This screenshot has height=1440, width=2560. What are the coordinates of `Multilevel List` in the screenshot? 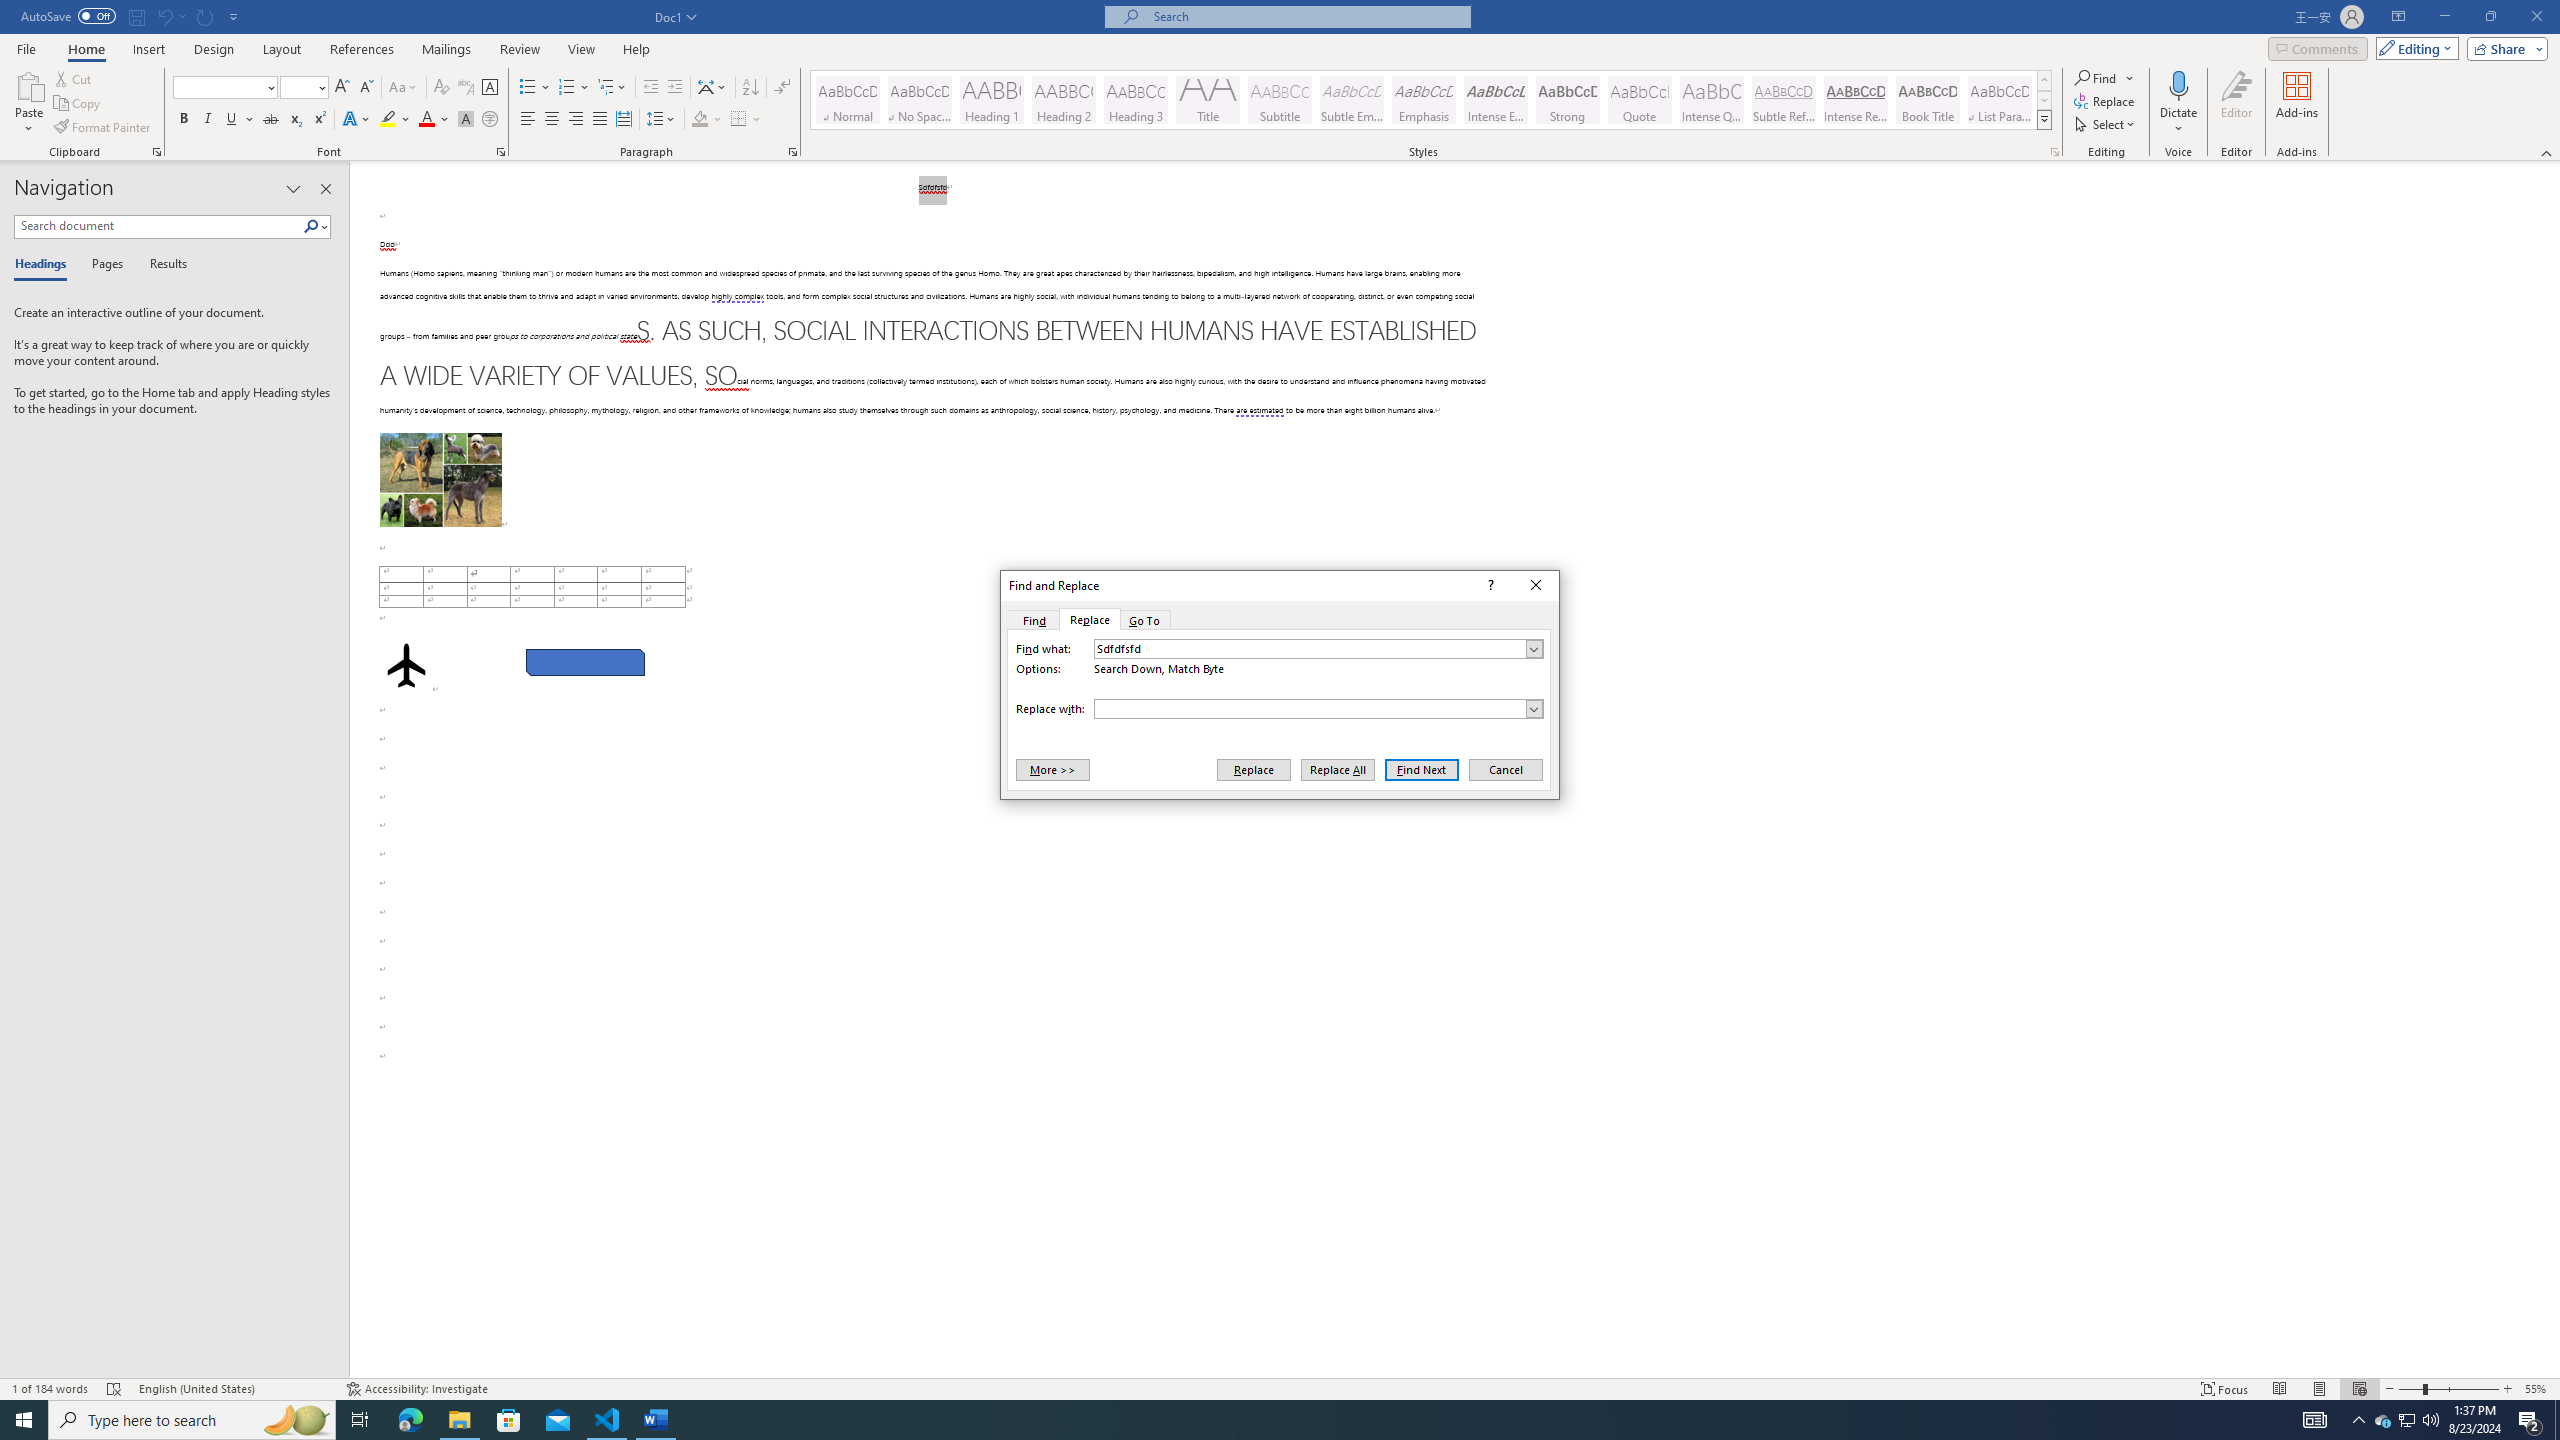 It's located at (611, 88).